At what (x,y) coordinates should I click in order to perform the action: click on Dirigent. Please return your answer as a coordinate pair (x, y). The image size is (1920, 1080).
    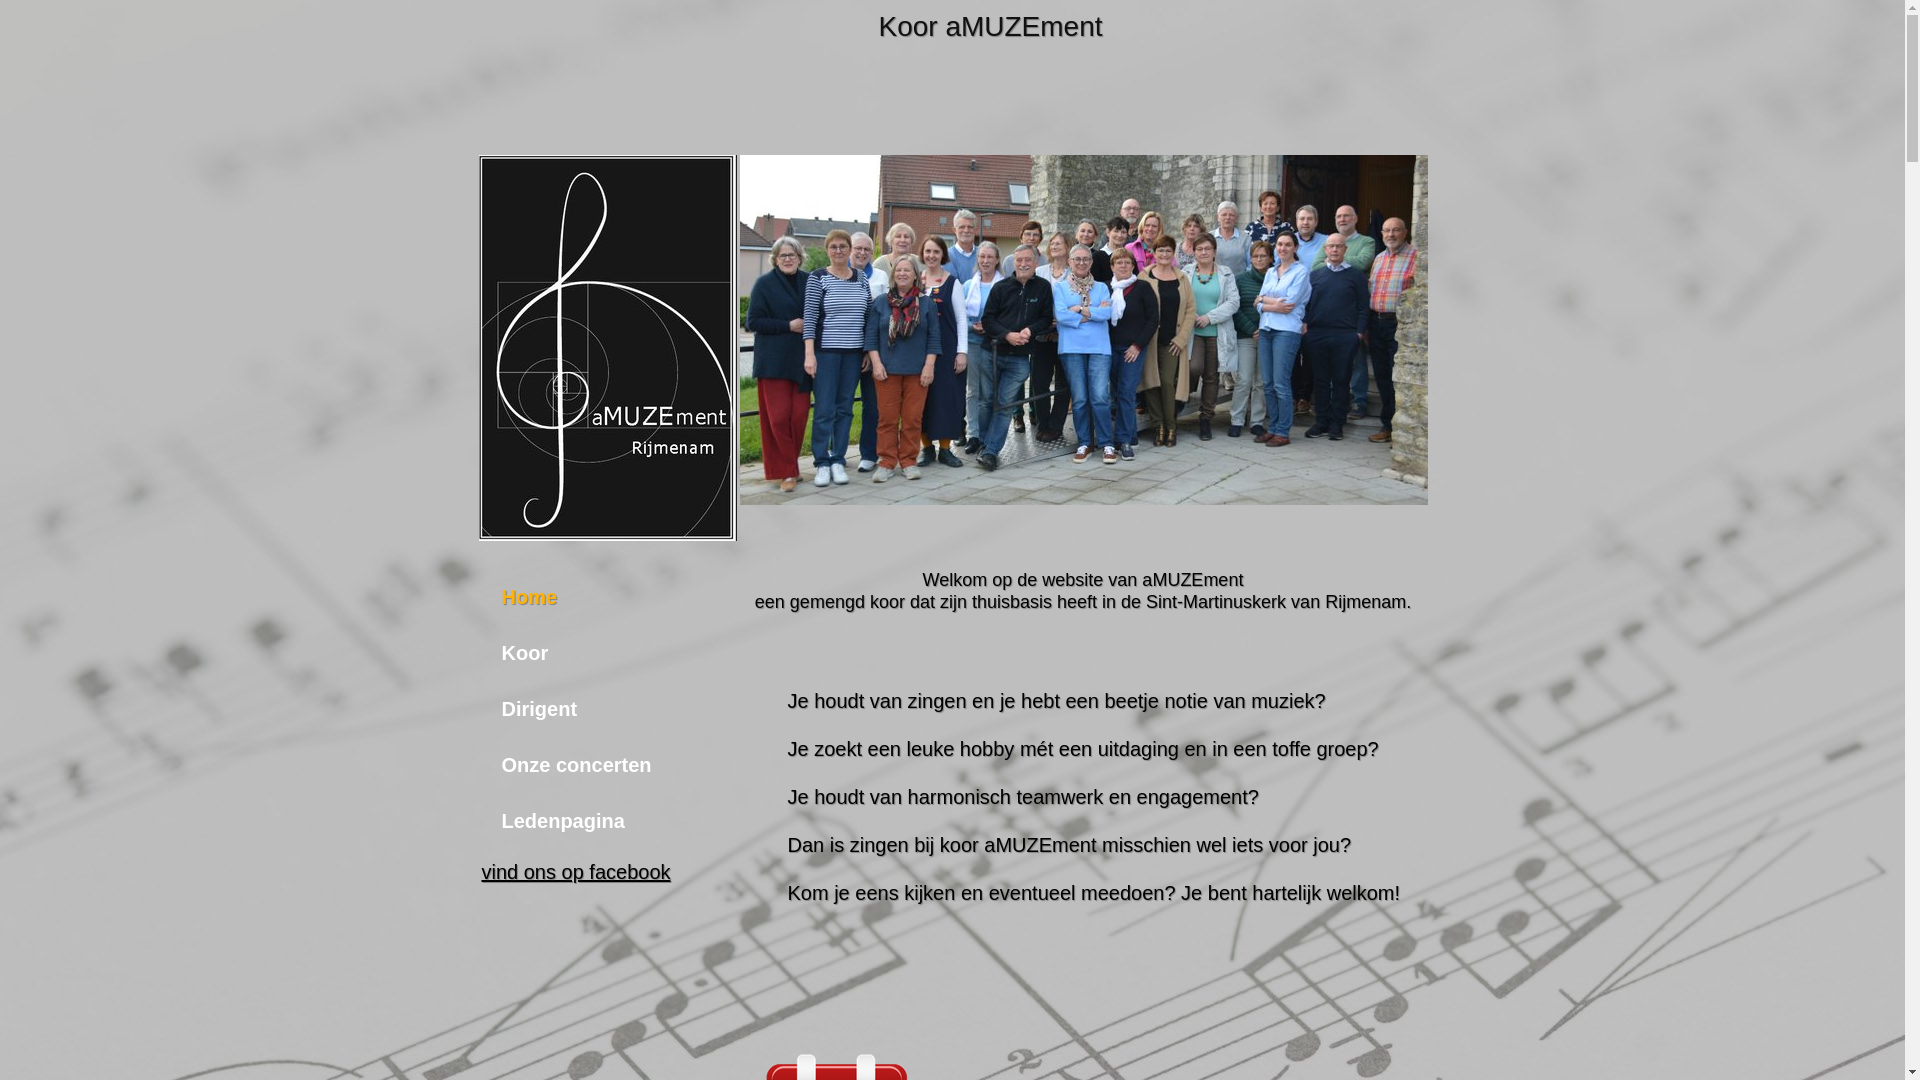
    Looking at the image, I should click on (577, 709).